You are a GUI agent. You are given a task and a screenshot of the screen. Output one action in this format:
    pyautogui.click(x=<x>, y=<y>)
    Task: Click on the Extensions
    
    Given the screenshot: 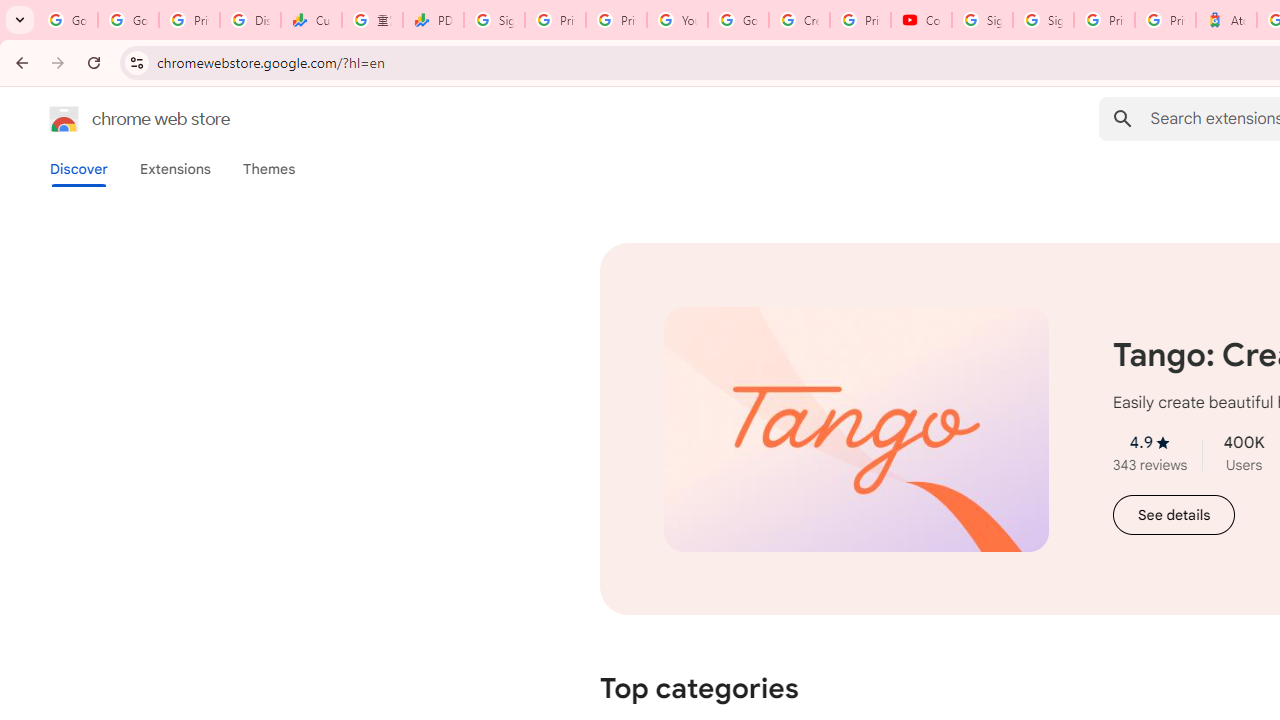 What is the action you would take?
    pyautogui.click(x=174, y=169)
    